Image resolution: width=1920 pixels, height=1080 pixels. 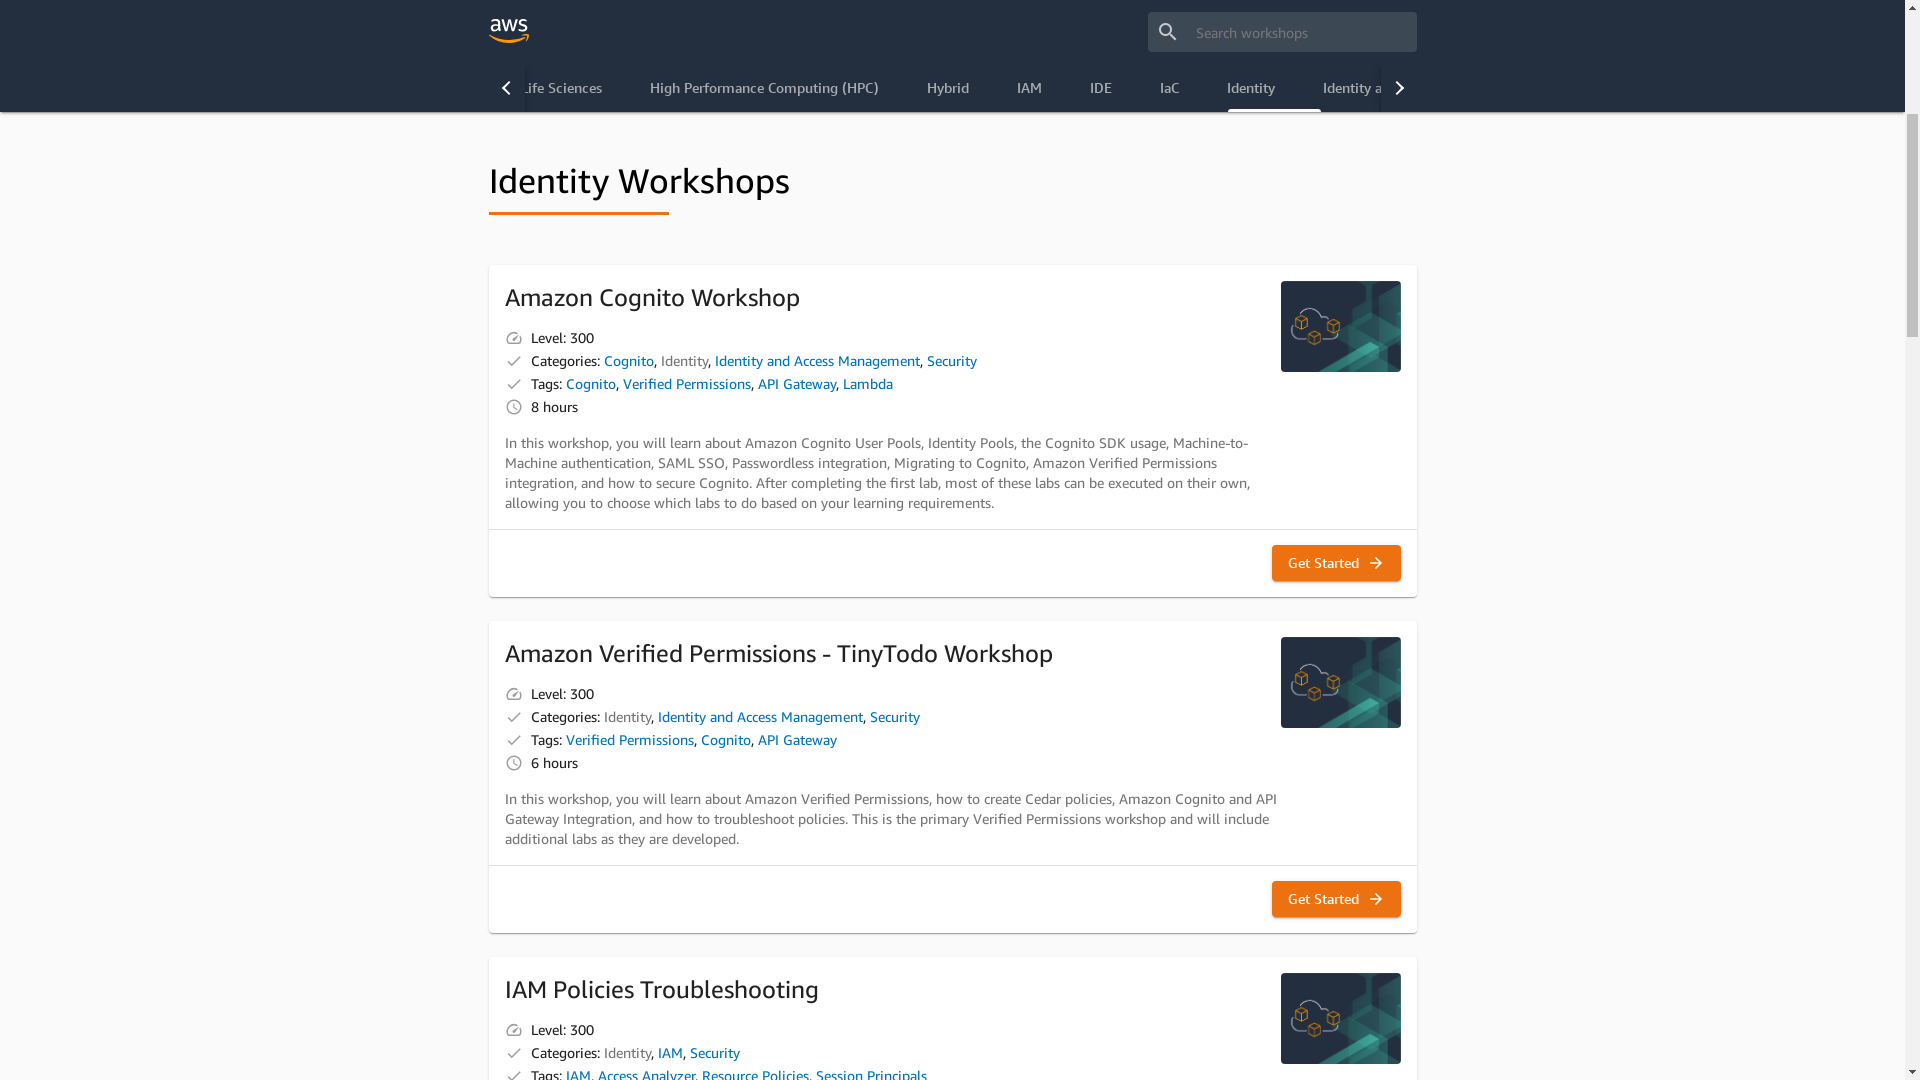 What do you see at coordinates (816, 844) in the screenshot?
I see `Identity and Access Management` at bounding box center [816, 844].